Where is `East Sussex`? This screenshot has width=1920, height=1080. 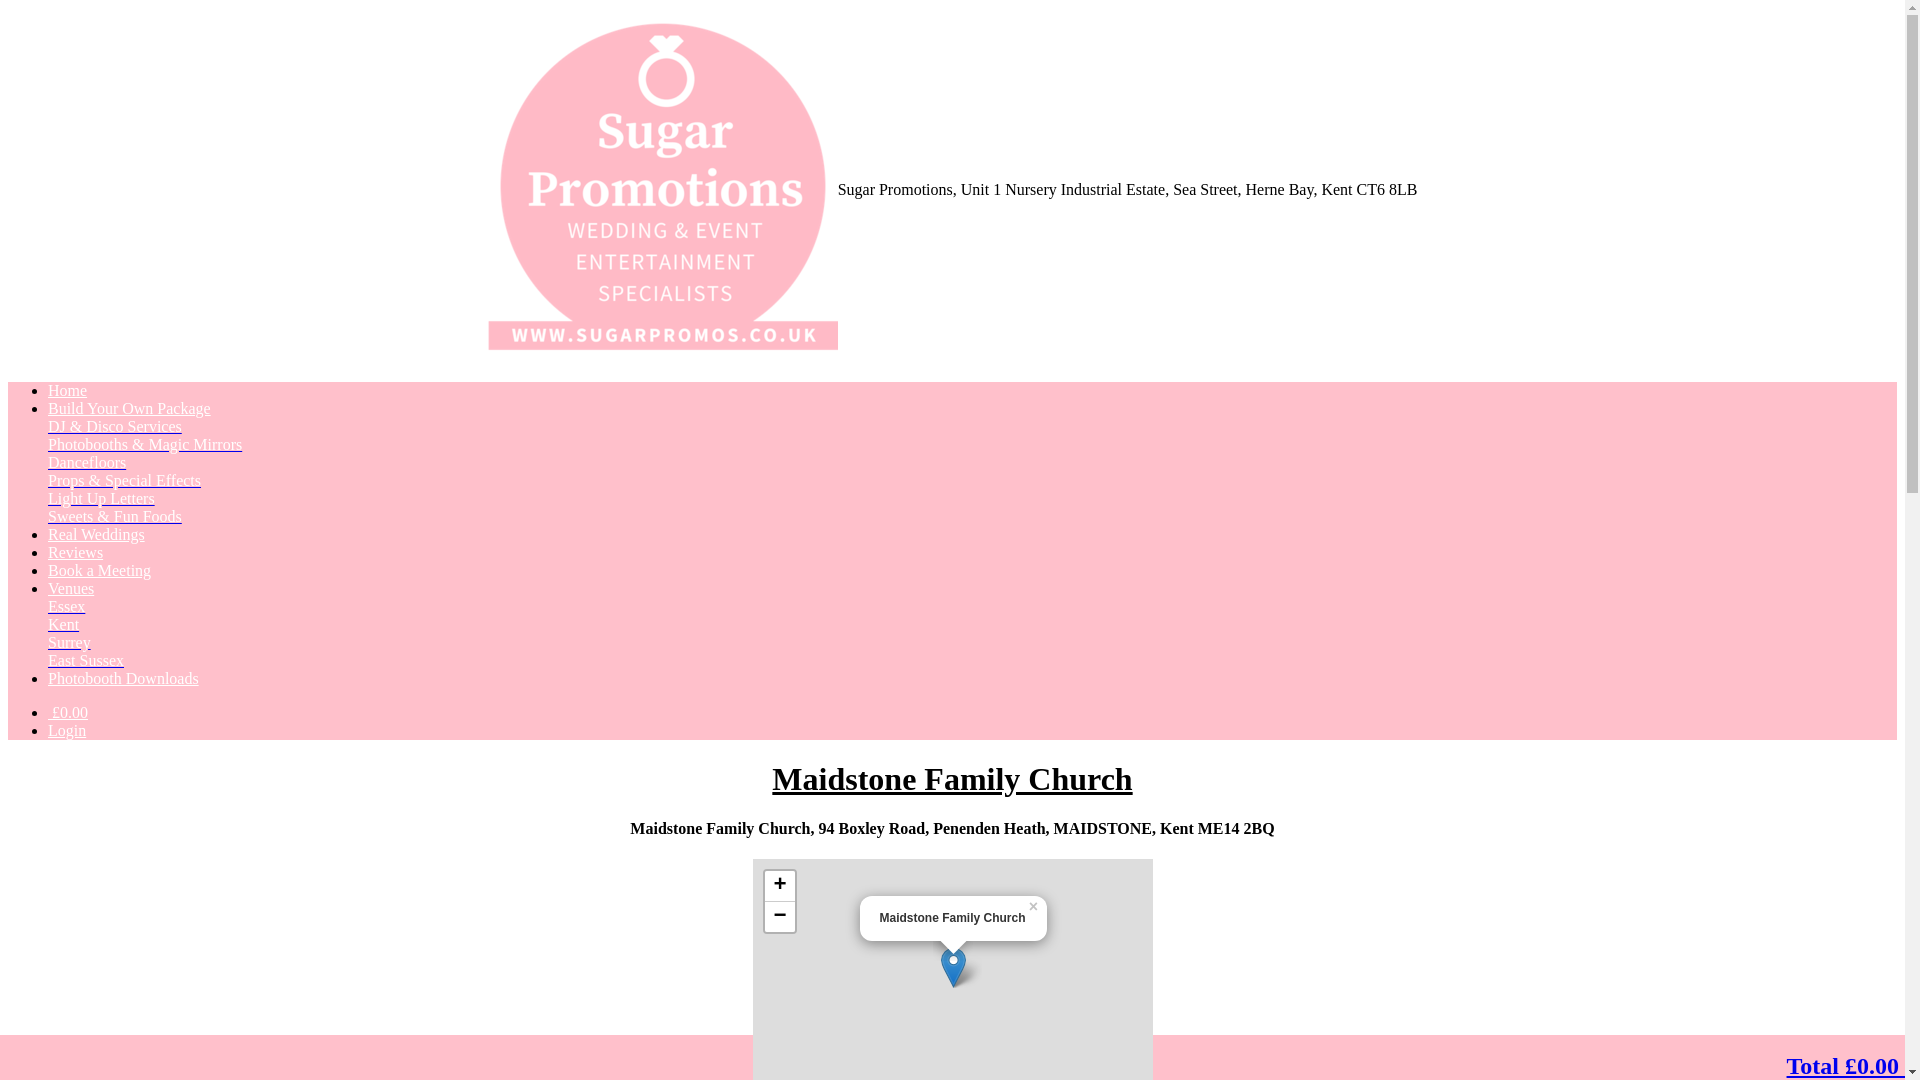 East Sussex is located at coordinates (86, 660).